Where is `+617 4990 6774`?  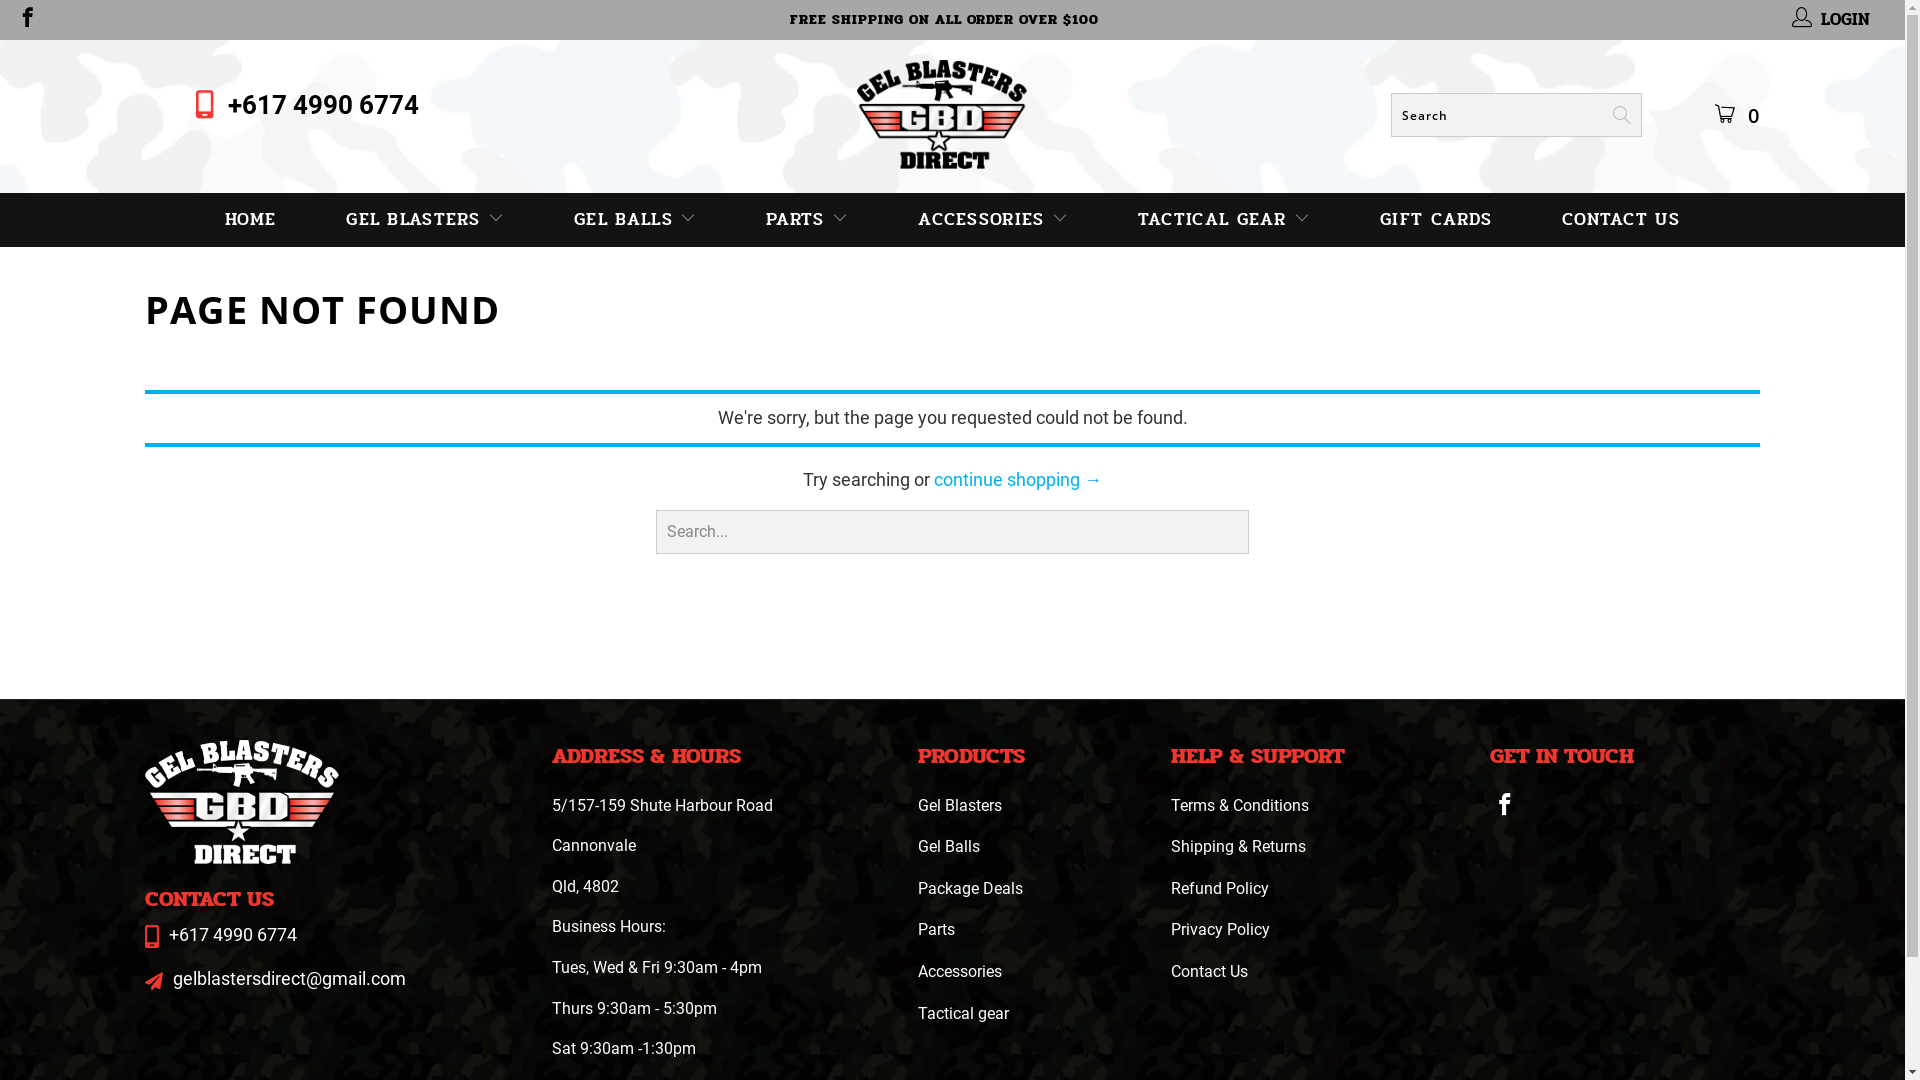 +617 4990 6774 is located at coordinates (324, 105).